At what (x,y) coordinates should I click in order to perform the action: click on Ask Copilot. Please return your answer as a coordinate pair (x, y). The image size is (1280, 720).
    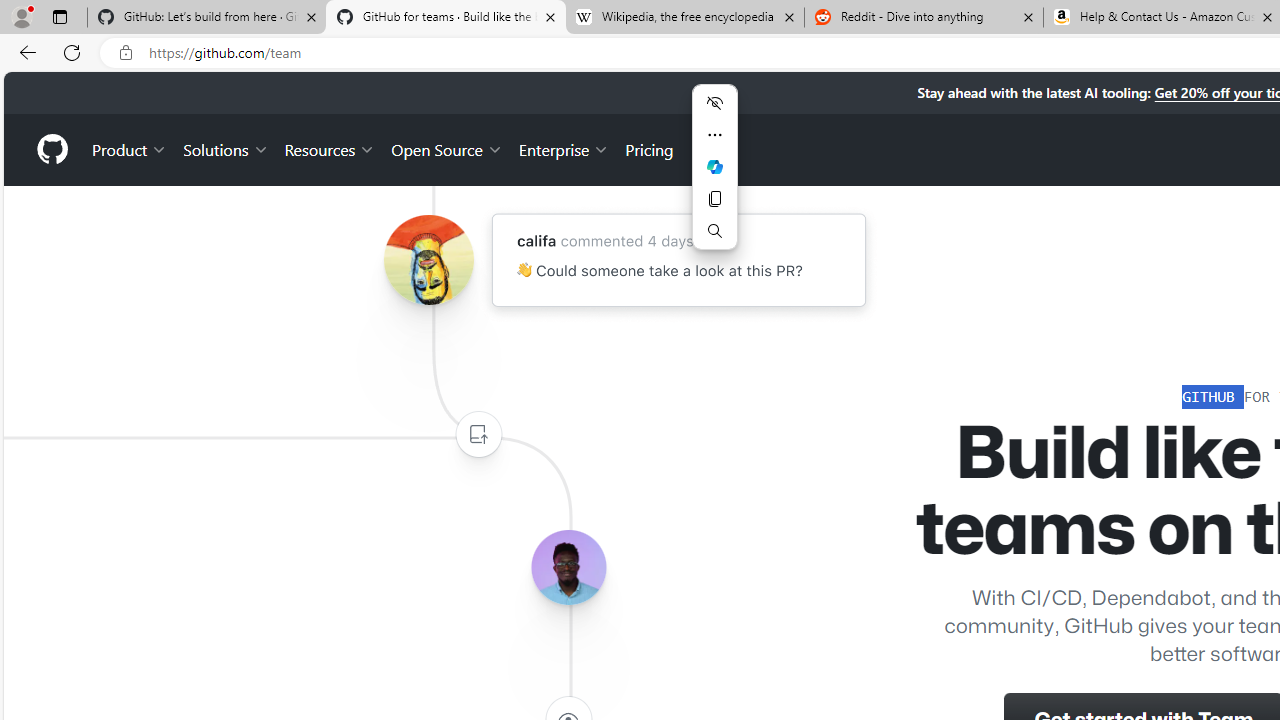
    Looking at the image, I should click on (714, 166).